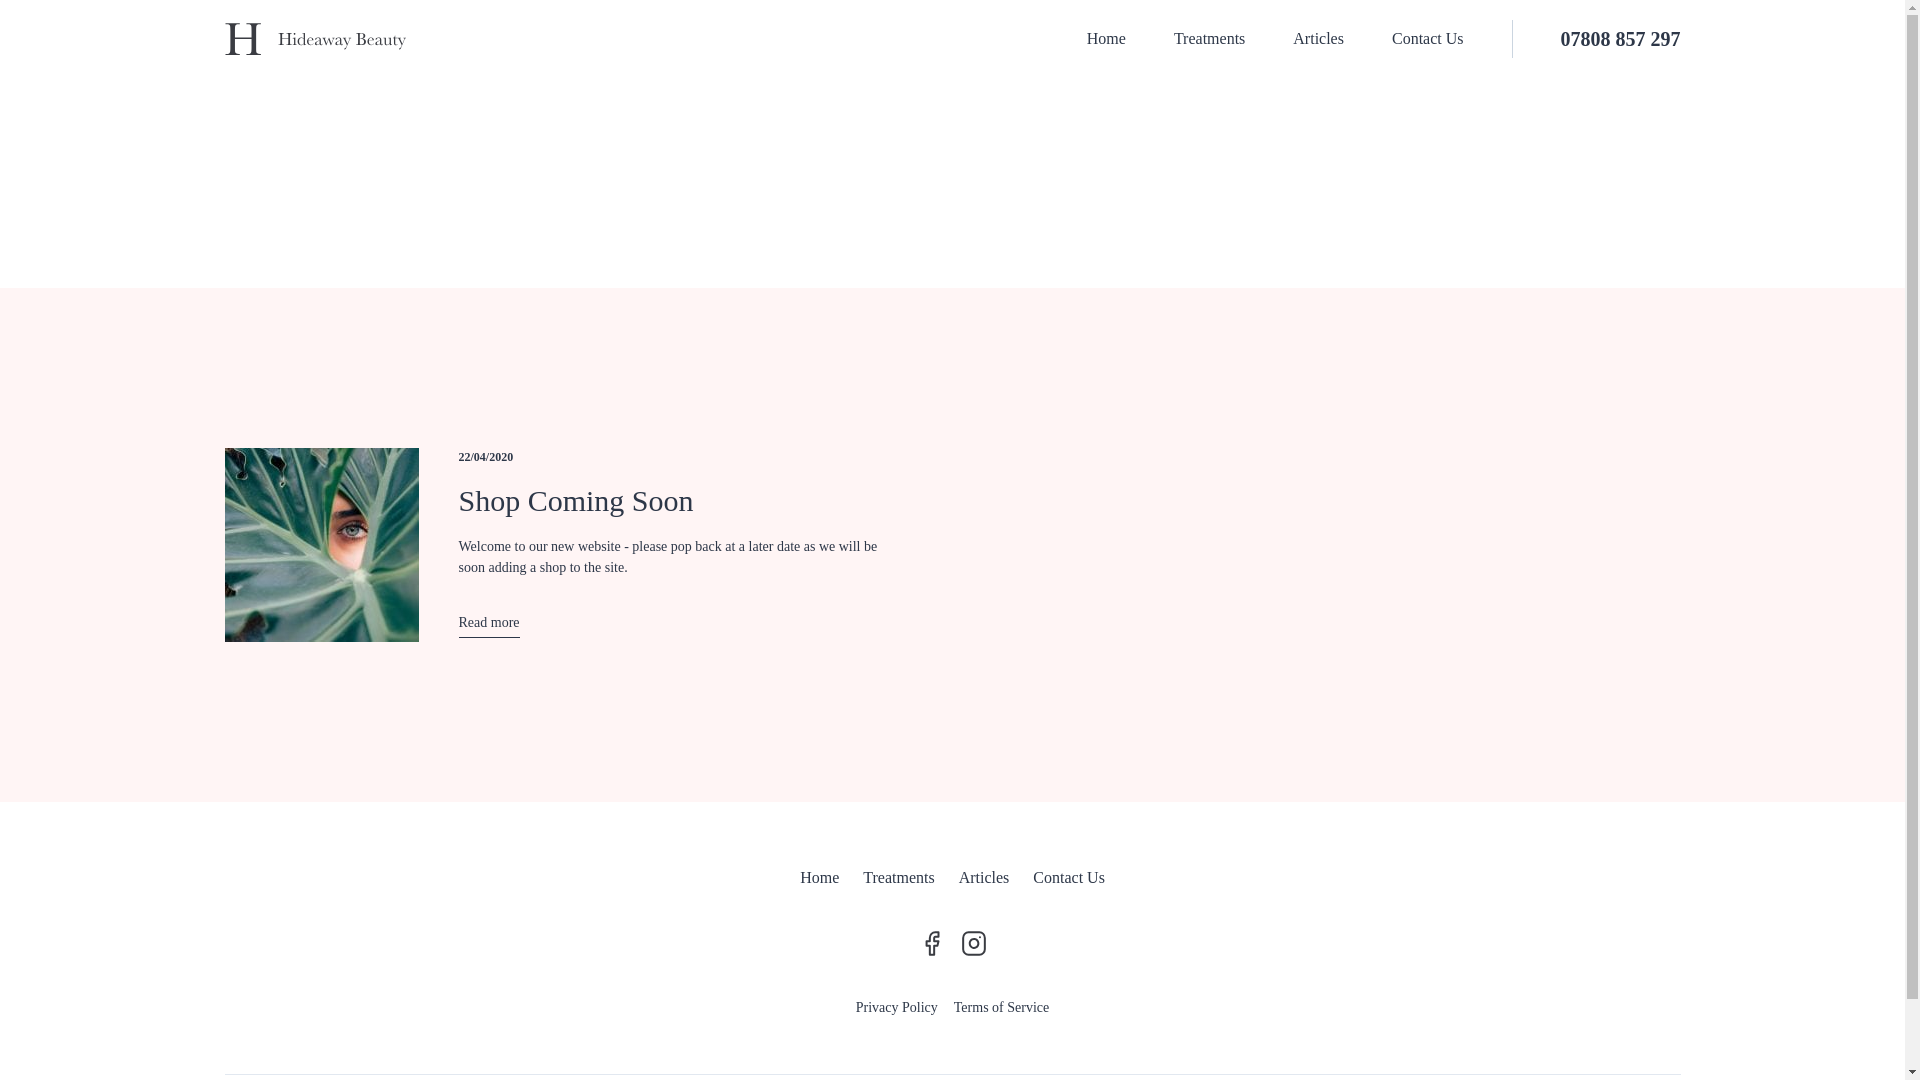 This screenshot has height=1080, width=1920. What do you see at coordinates (1596, 39) in the screenshot?
I see `07808 857 297` at bounding box center [1596, 39].